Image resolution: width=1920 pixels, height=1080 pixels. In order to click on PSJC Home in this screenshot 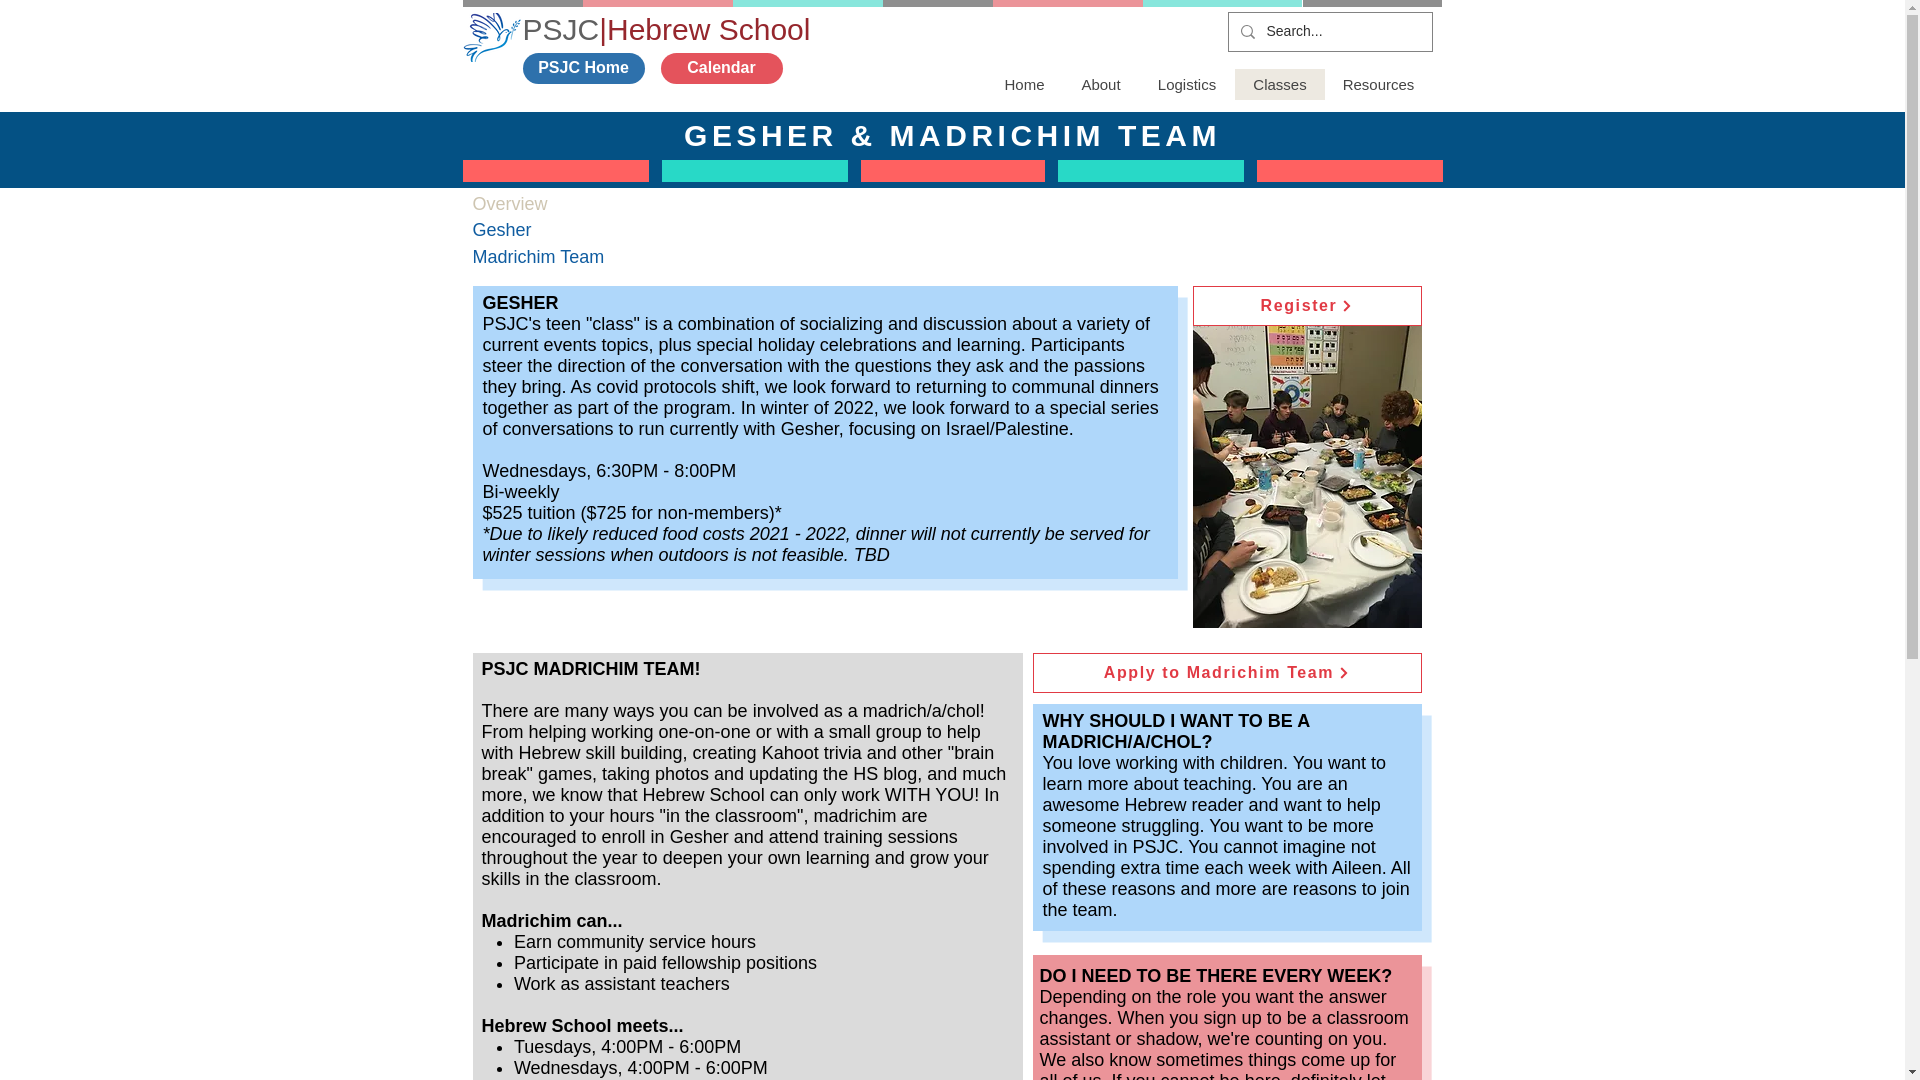, I will do `click(582, 68)`.